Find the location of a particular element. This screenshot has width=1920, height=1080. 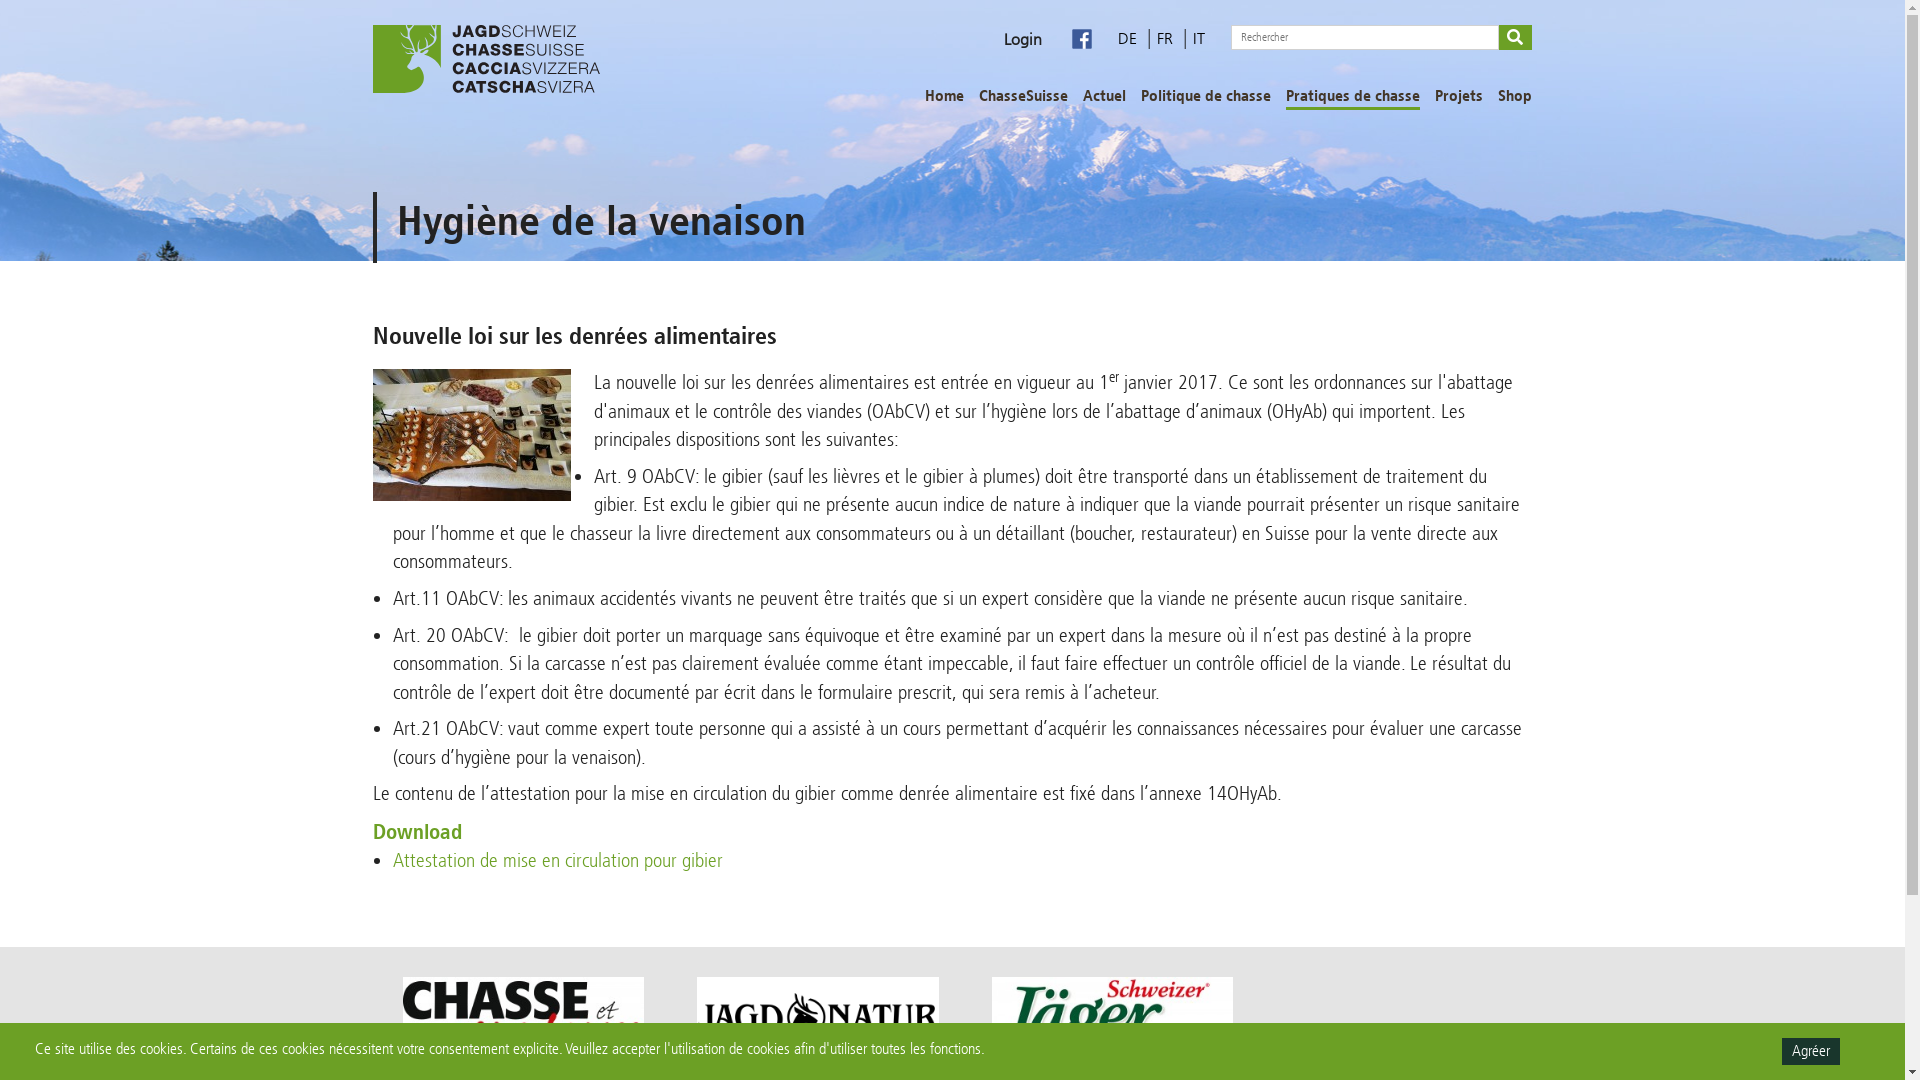

Home is located at coordinates (944, 98).